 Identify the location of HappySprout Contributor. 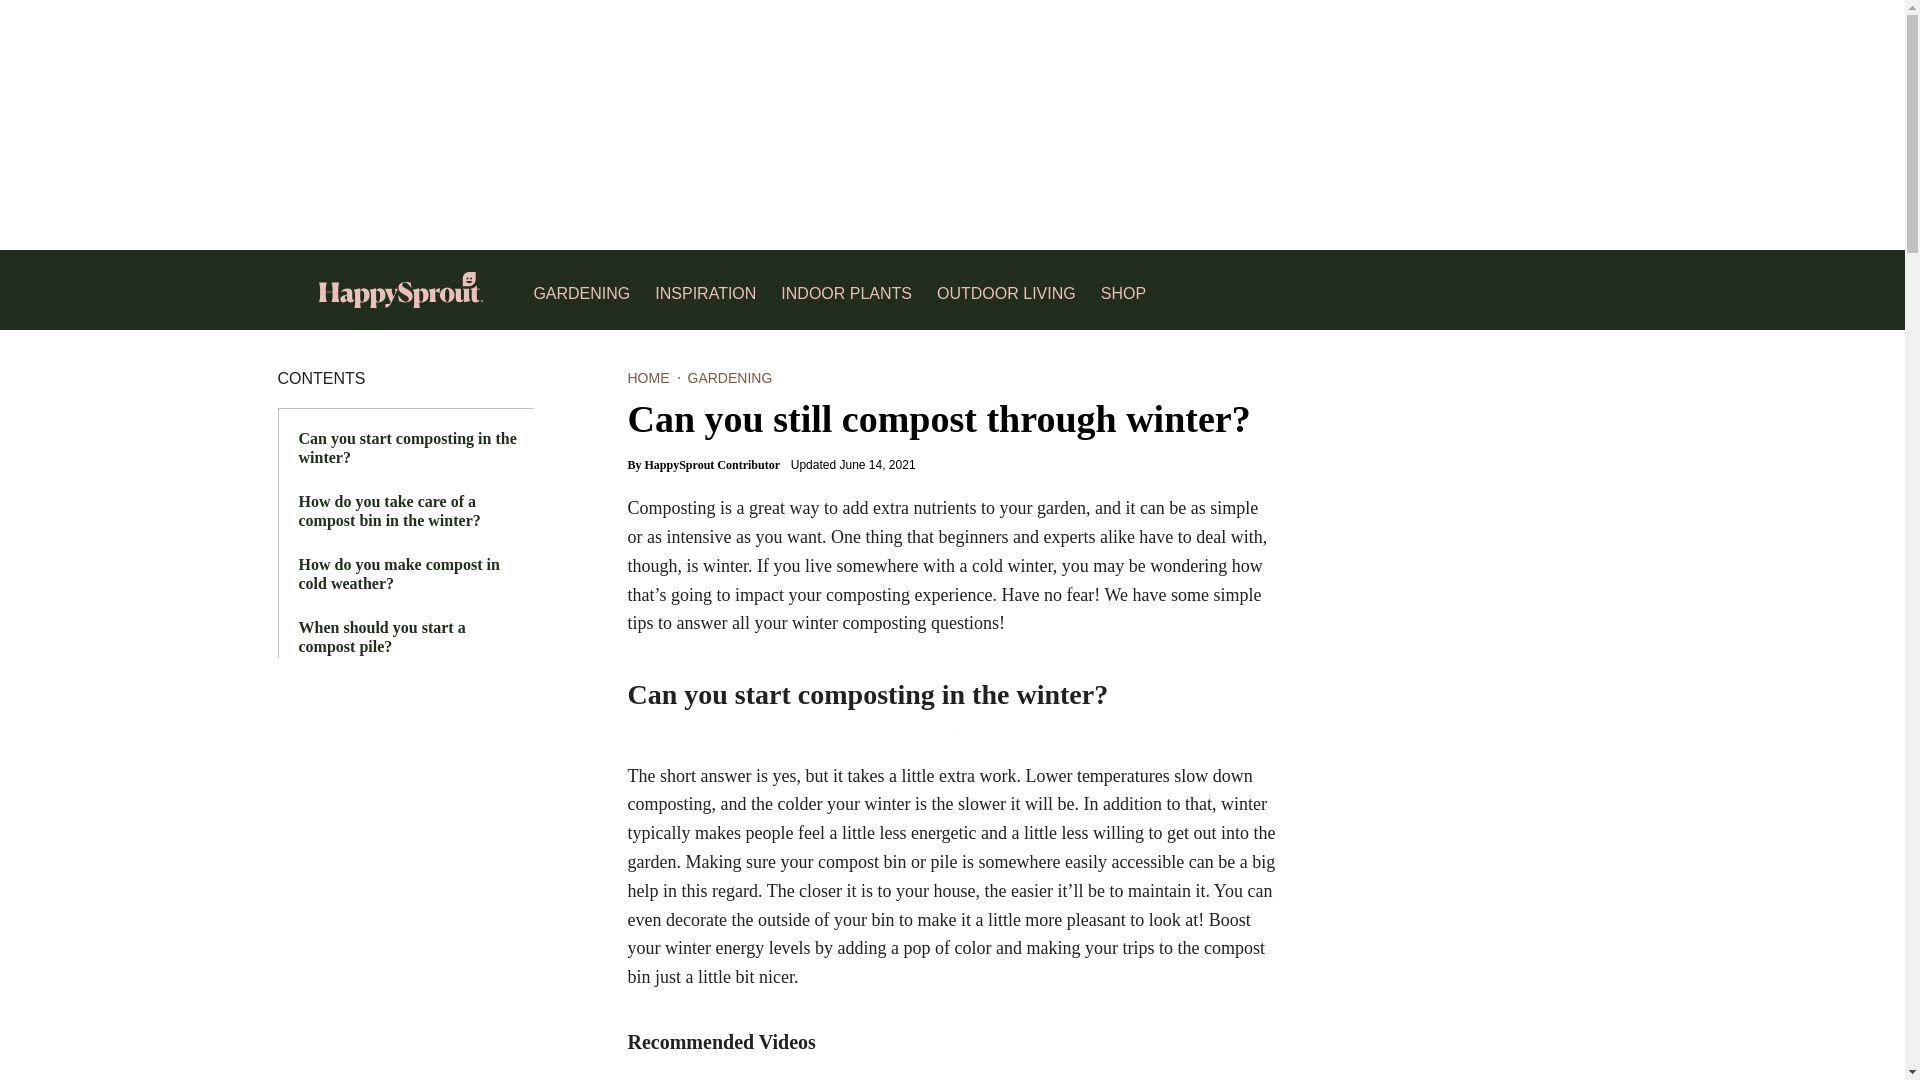
(714, 464).